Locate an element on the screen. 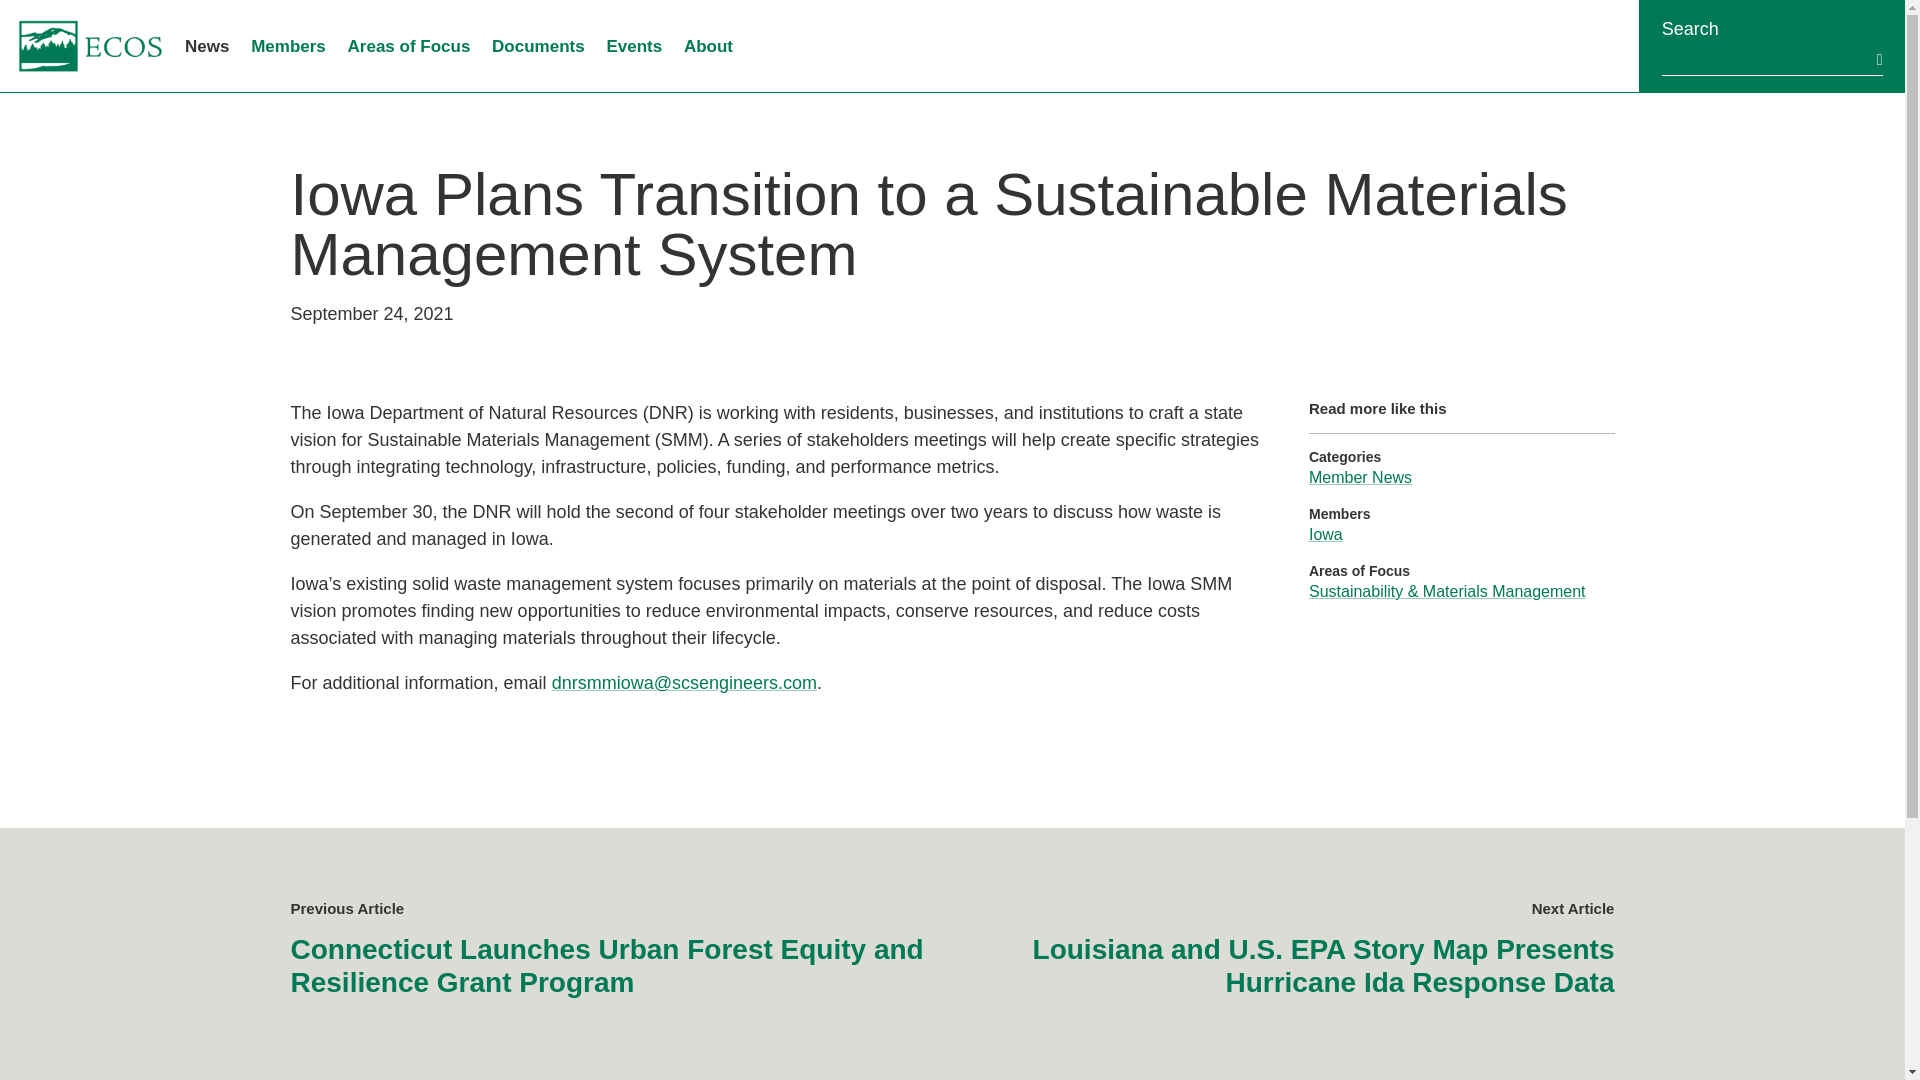  Areas of Focus is located at coordinates (408, 46).